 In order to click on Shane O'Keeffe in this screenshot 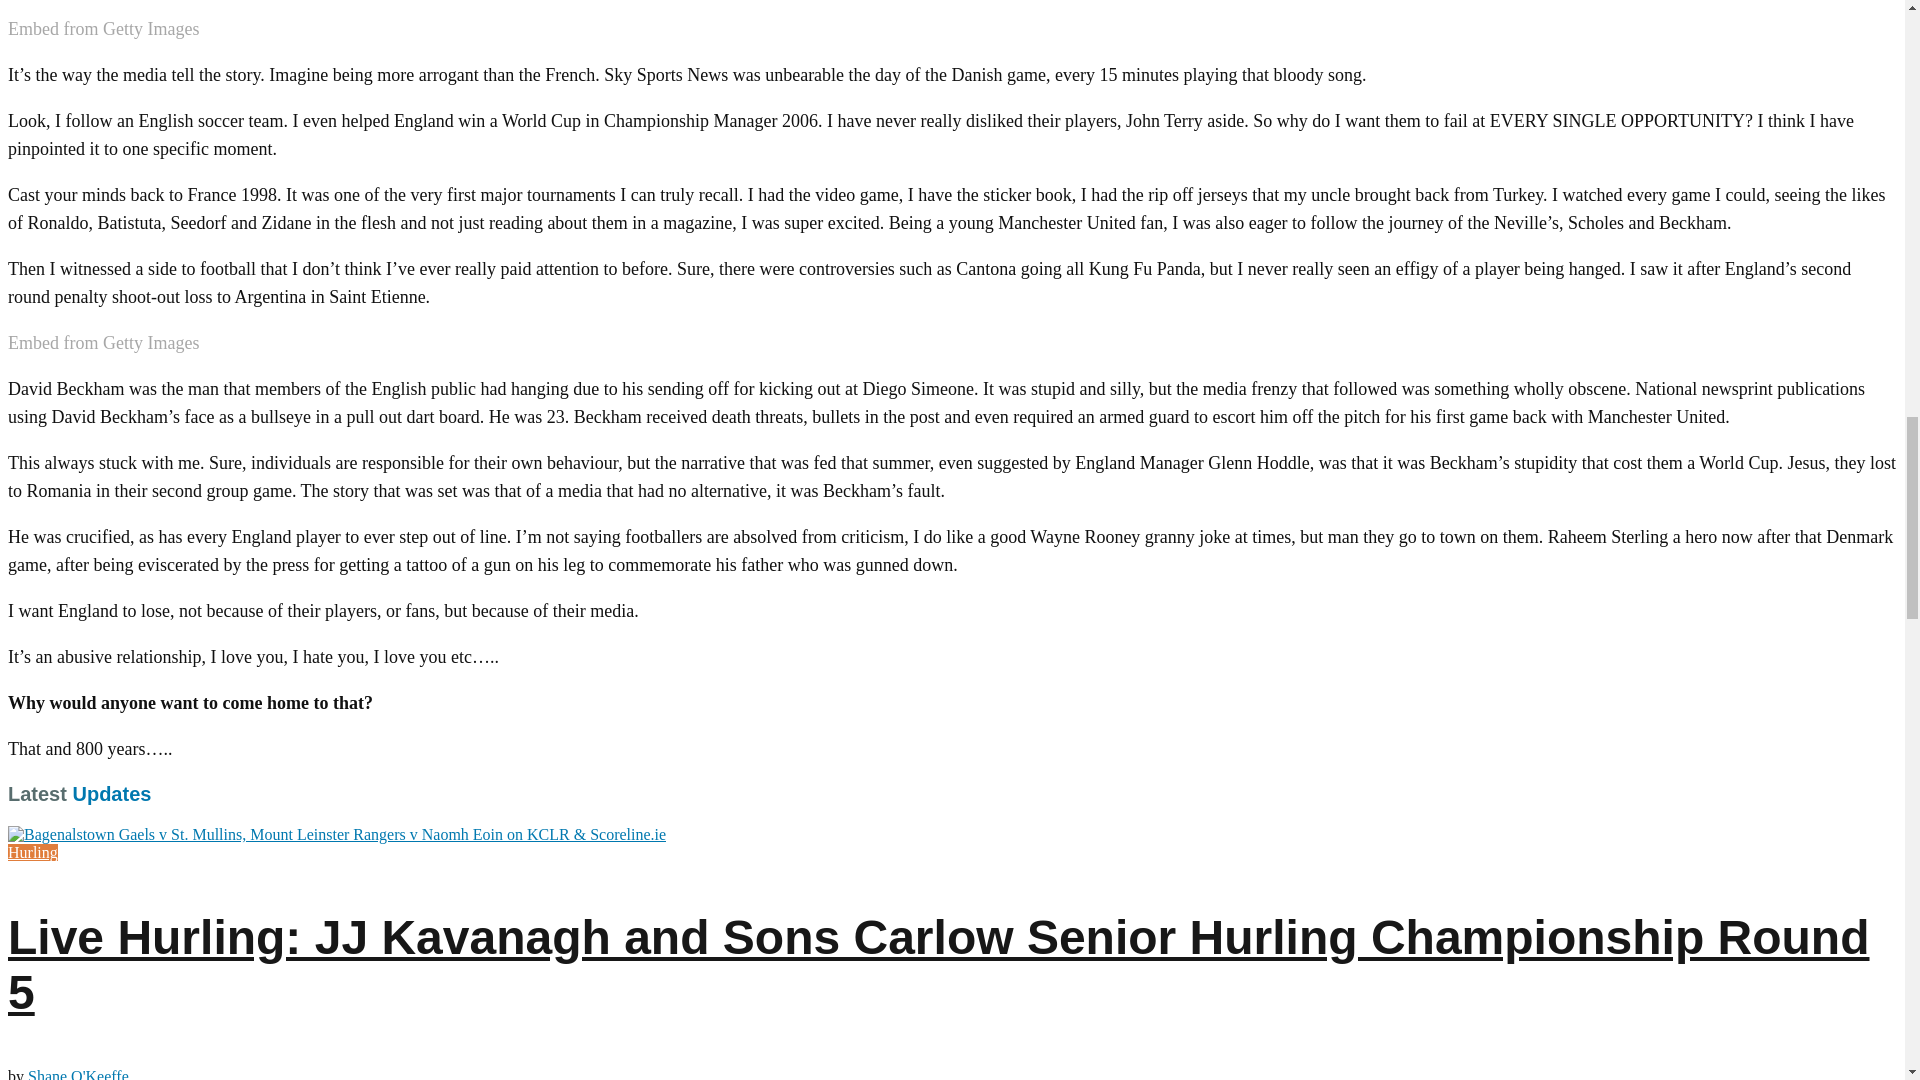, I will do `click(78, 1074)`.